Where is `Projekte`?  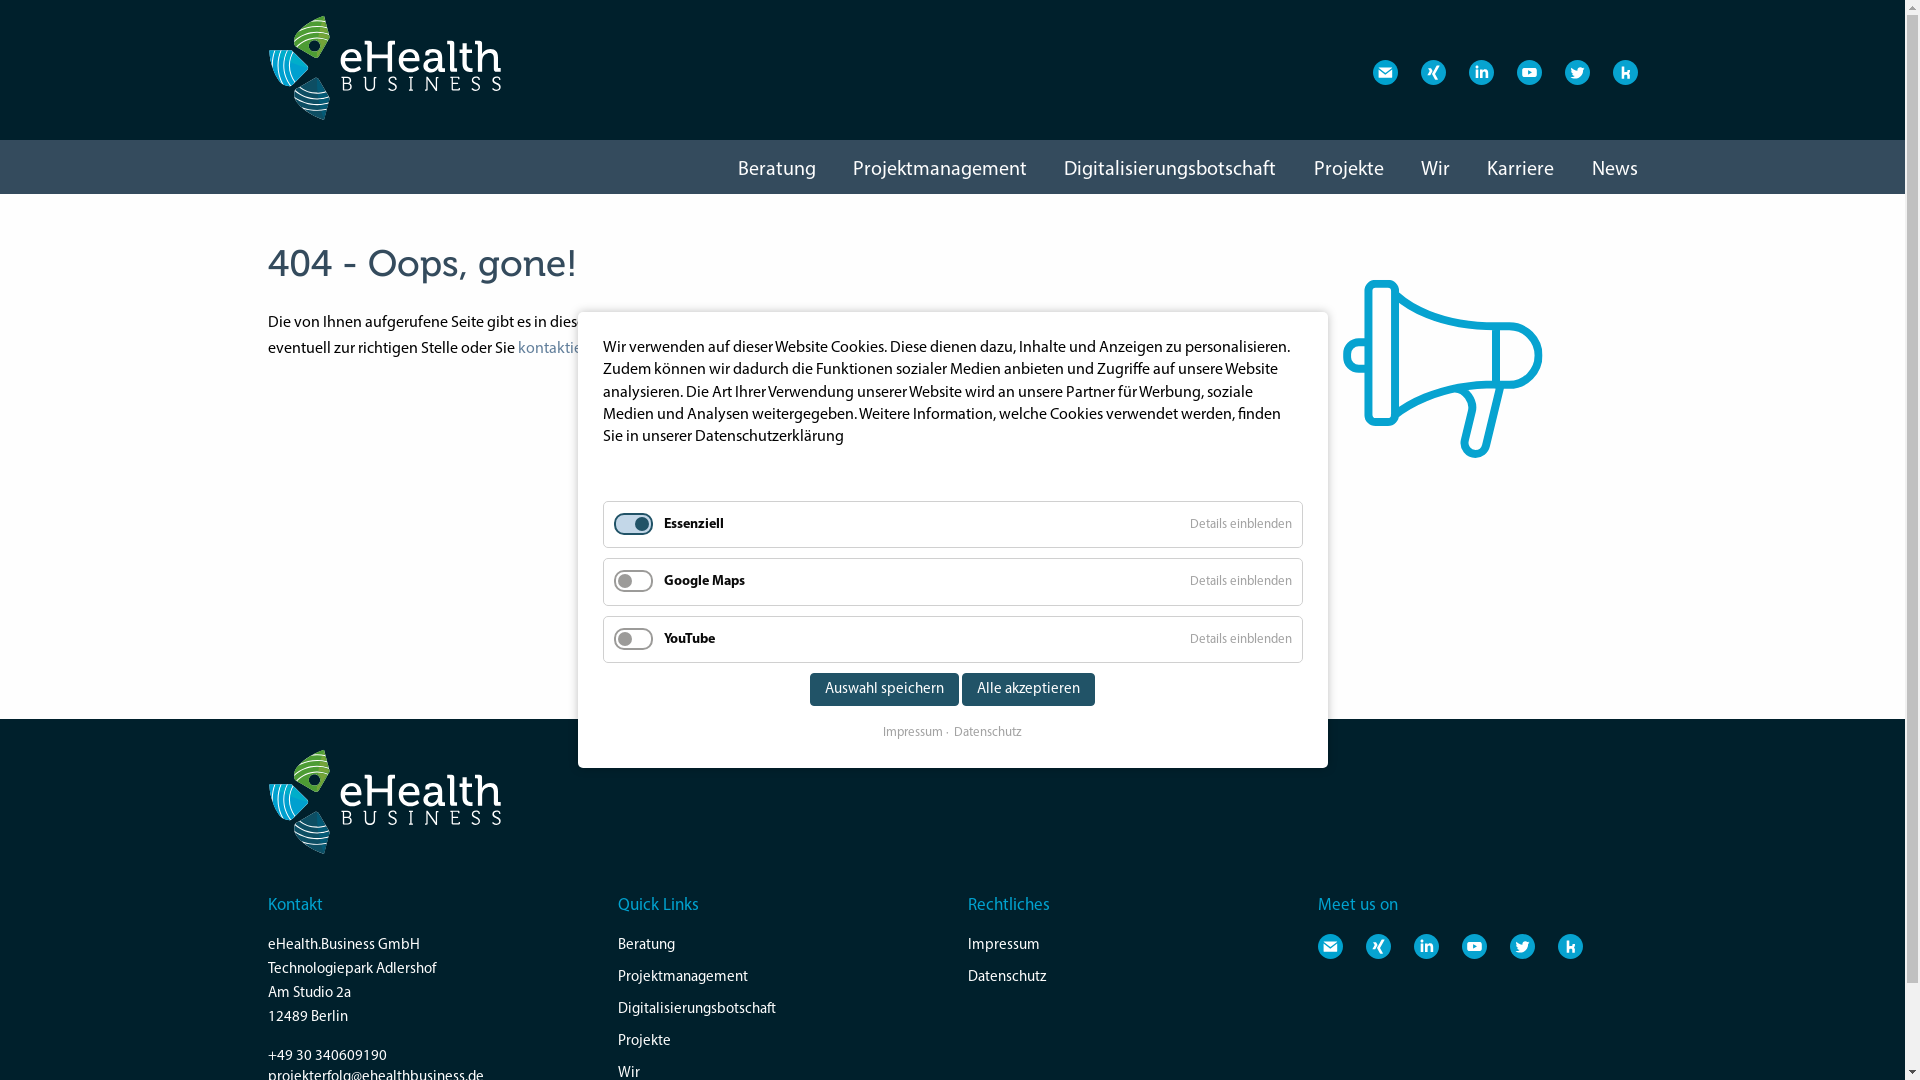 Projekte is located at coordinates (778, 1042).